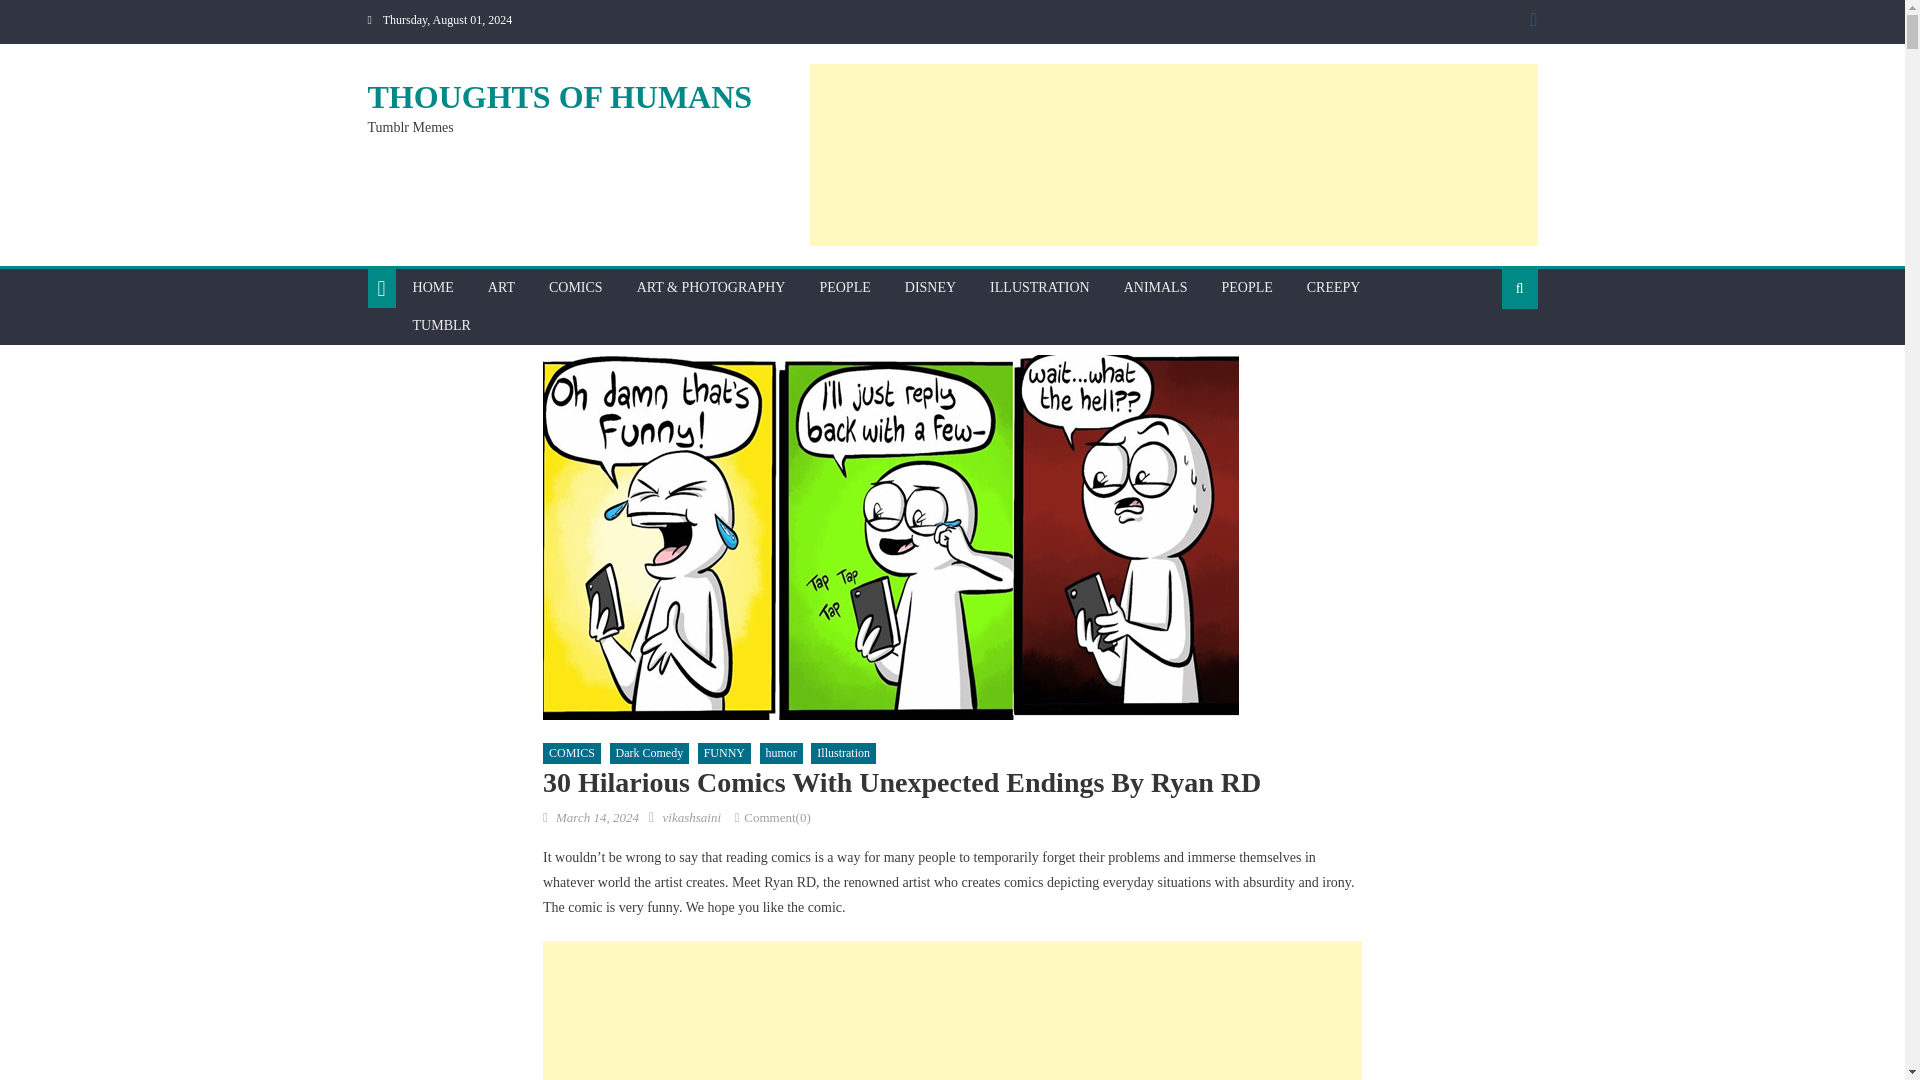 This screenshot has width=1920, height=1080. Describe the element at coordinates (572, 754) in the screenshot. I see `COMICS` at that location.